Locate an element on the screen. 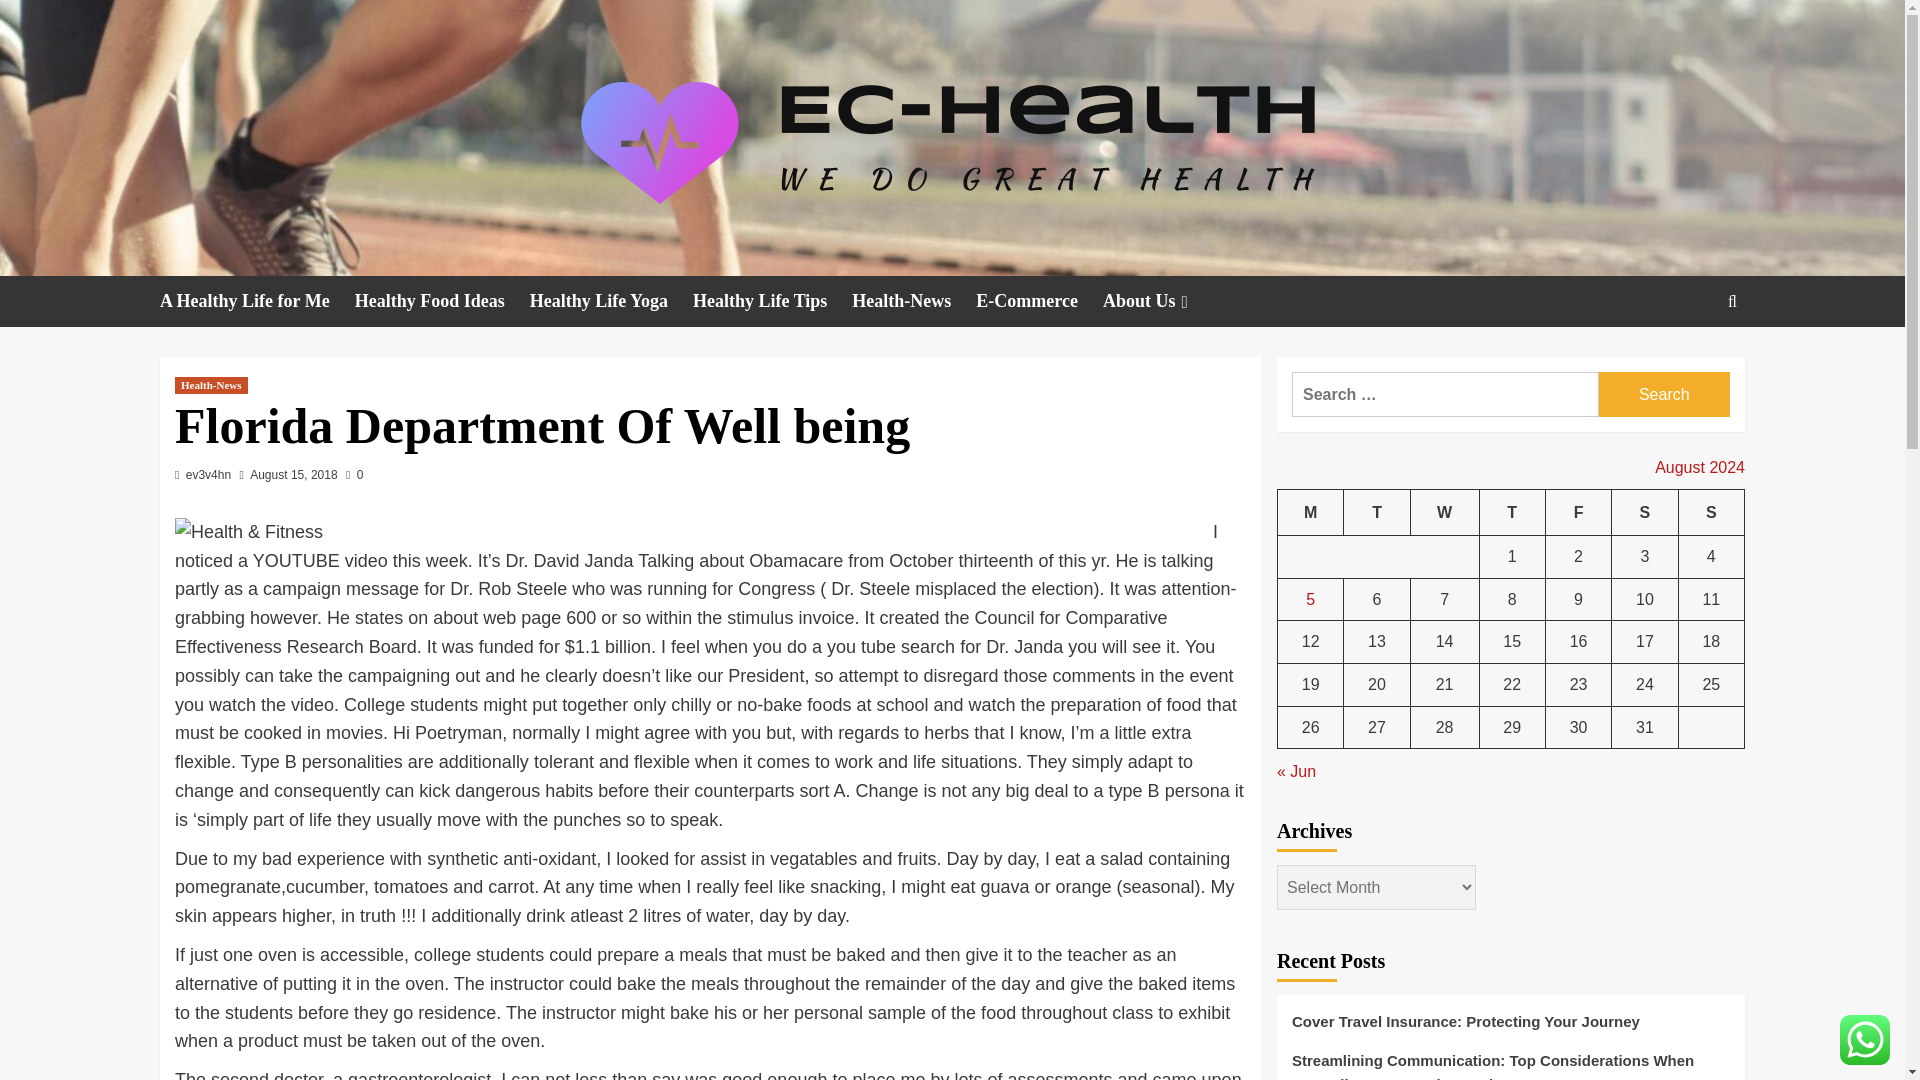  Healthy Life Tips is located at coordinates (772, 302).